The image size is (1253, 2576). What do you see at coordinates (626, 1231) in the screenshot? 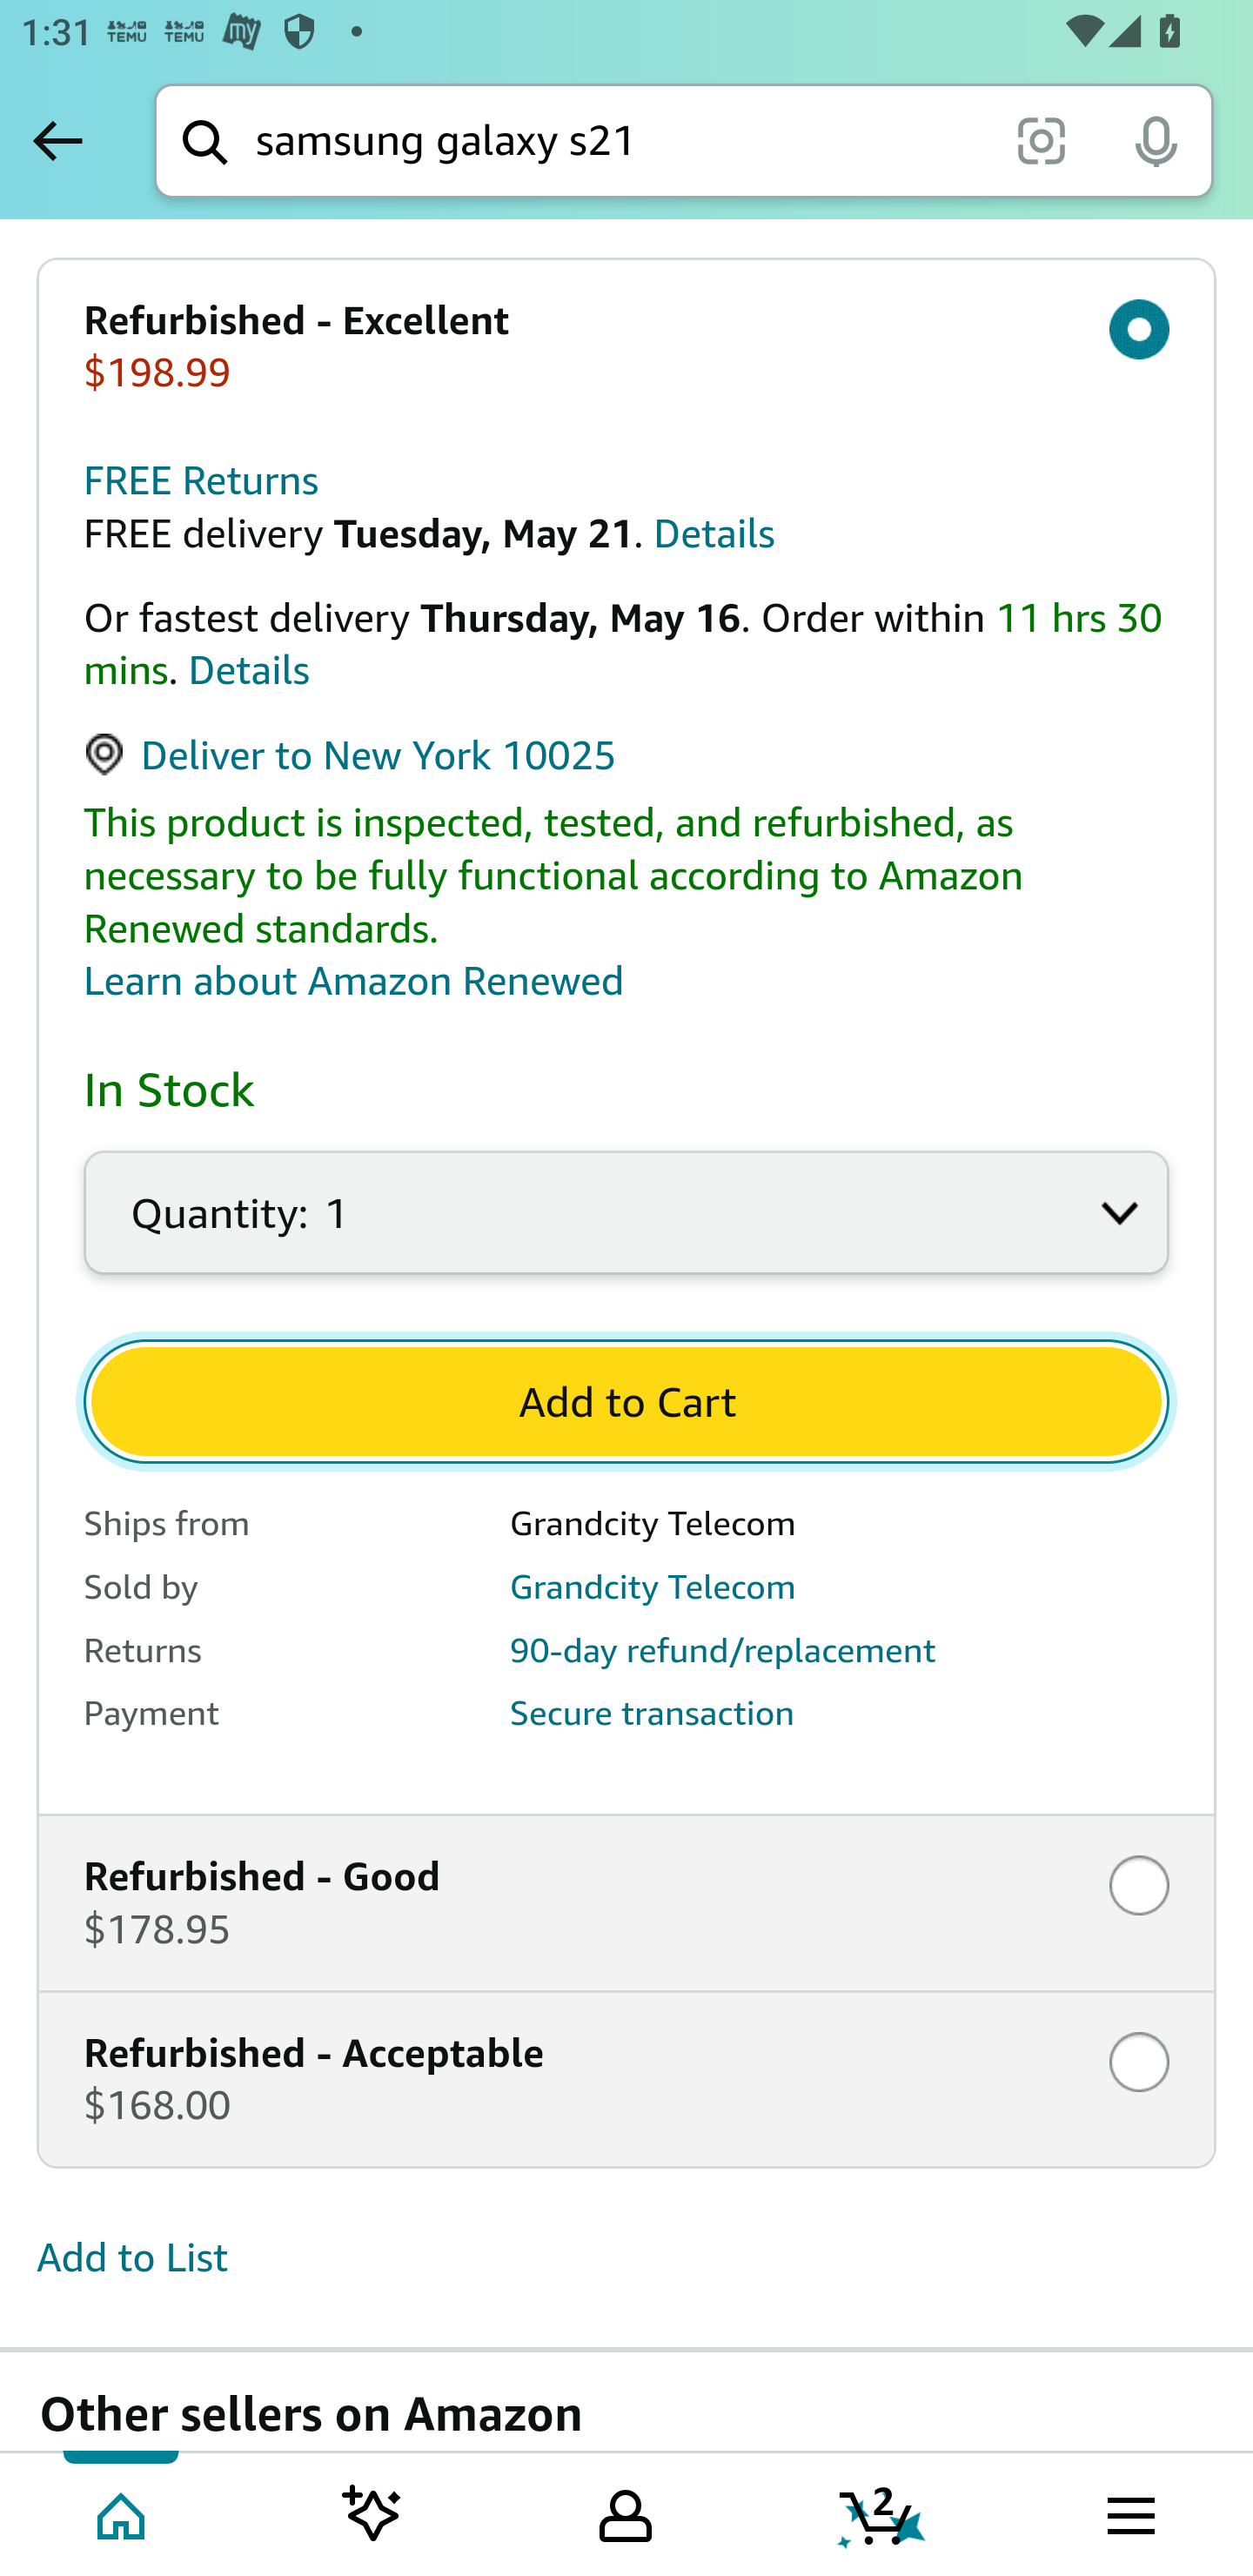
I see `1` at bounding box center [626, 1231].